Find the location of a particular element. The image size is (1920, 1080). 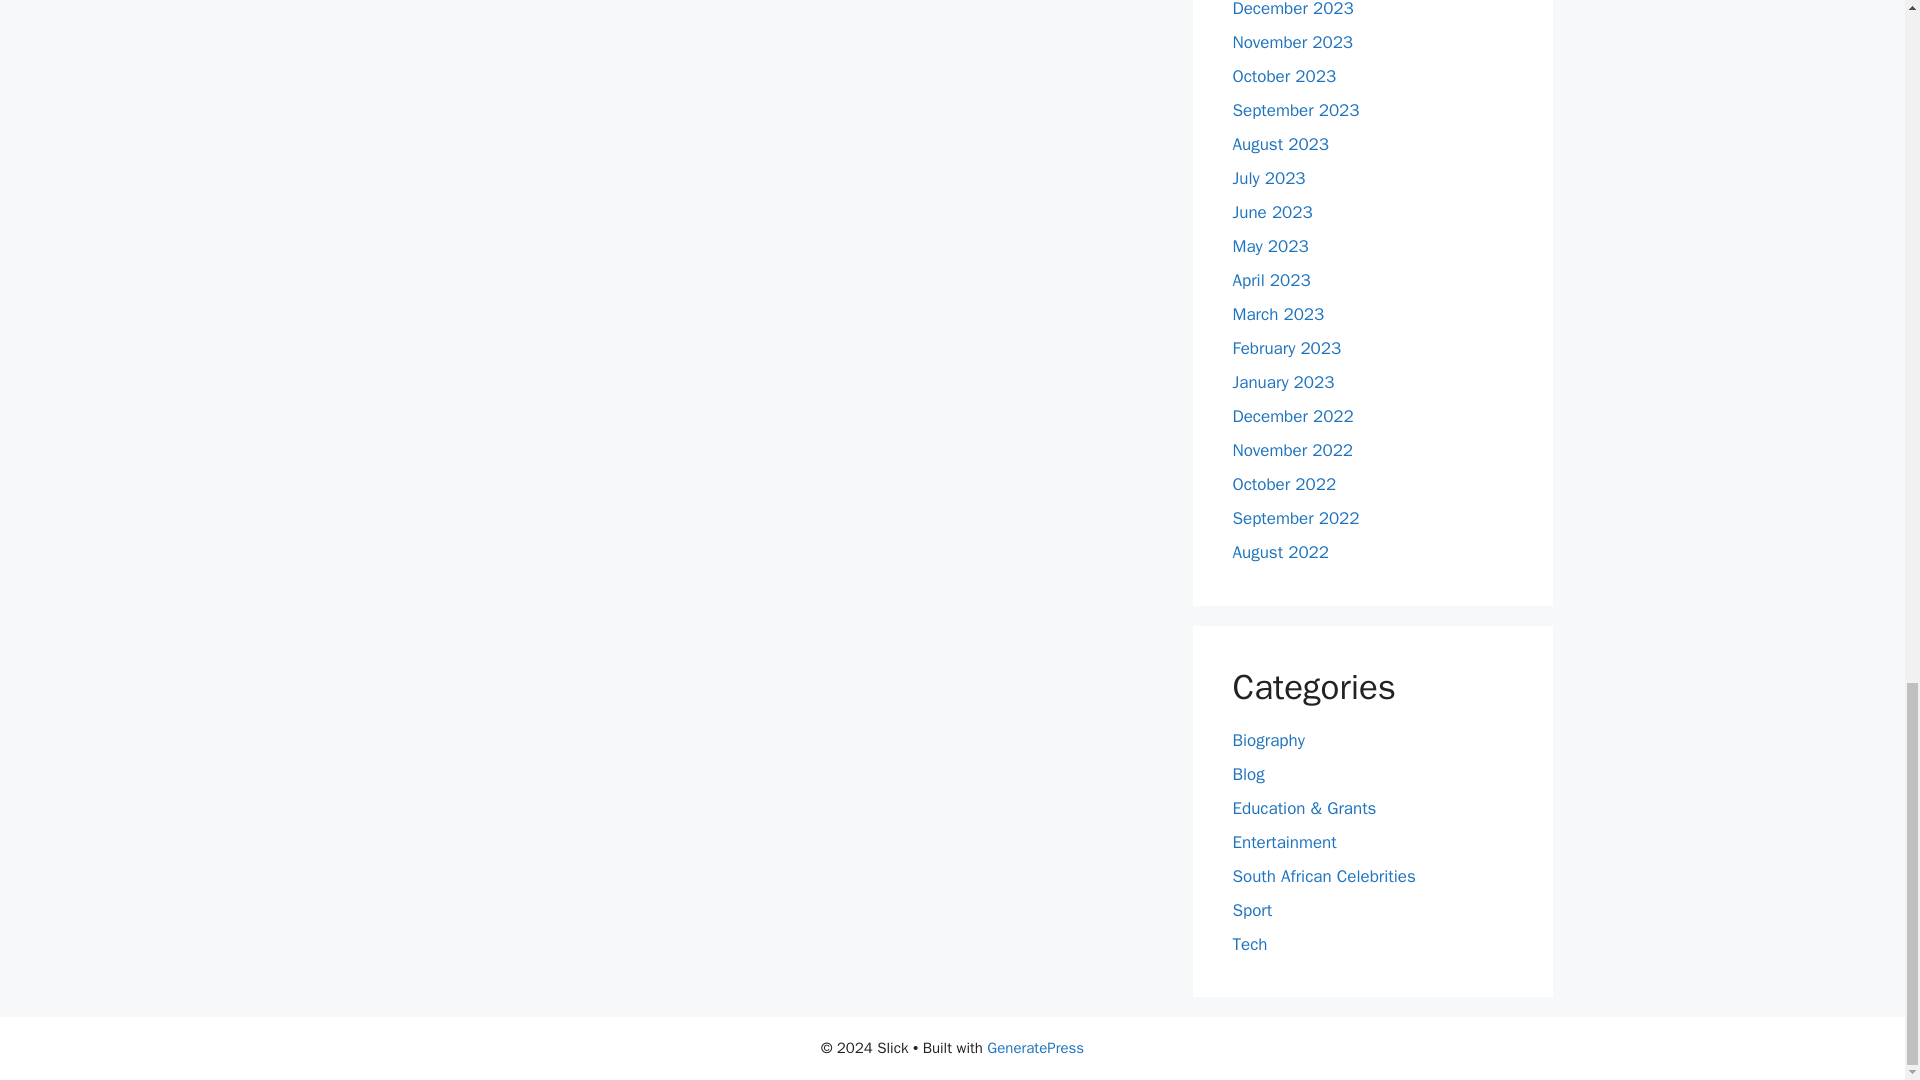

May 2023 is located at coordinates (1270, 246).